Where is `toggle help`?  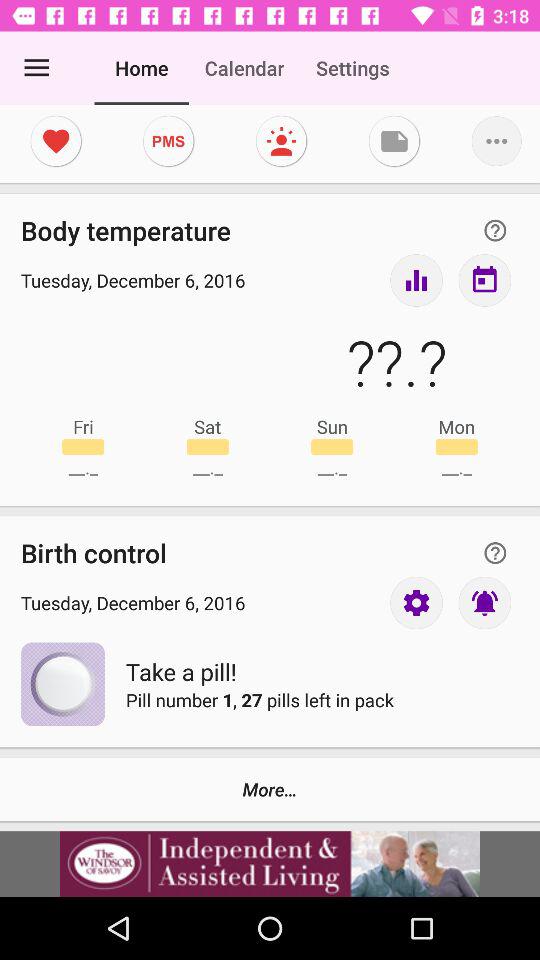
toggle help is located at coordinates (495, 552).